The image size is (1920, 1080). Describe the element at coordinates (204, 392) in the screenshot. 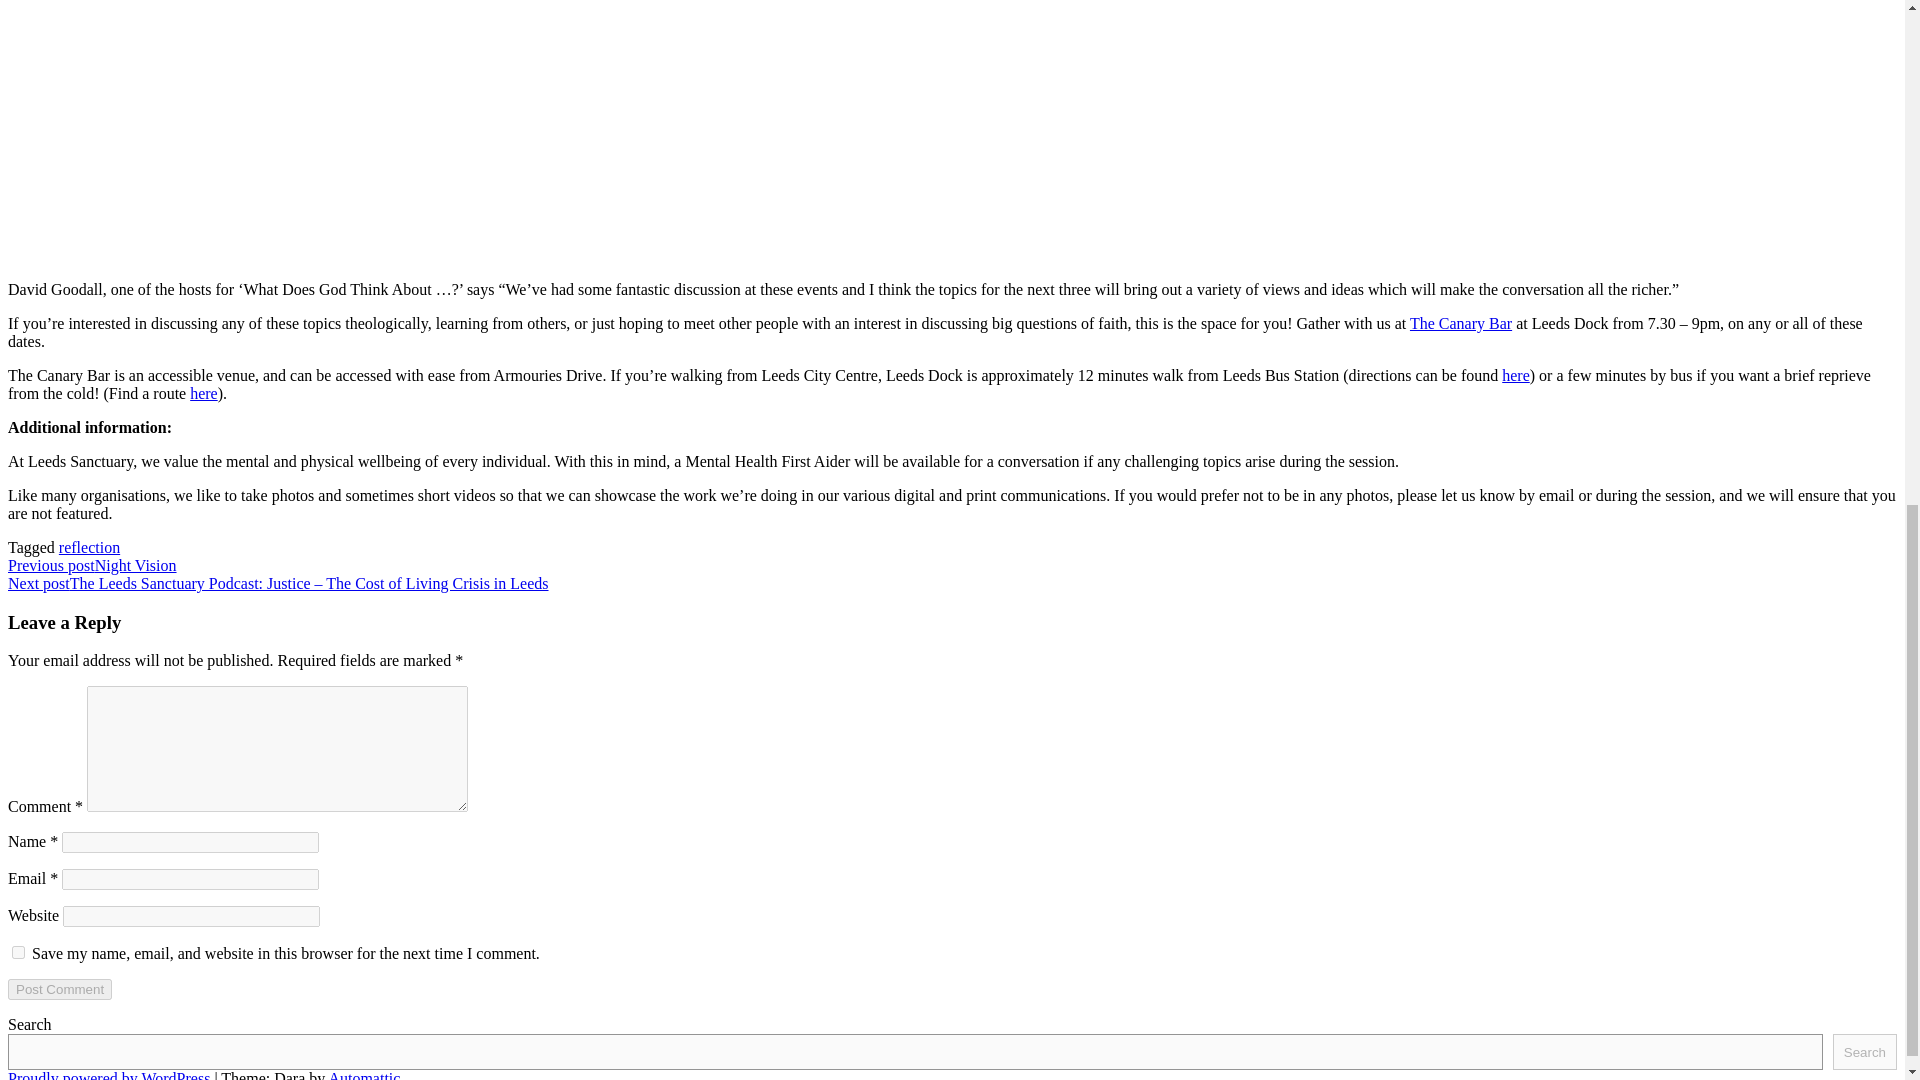

I see `here` at that location.